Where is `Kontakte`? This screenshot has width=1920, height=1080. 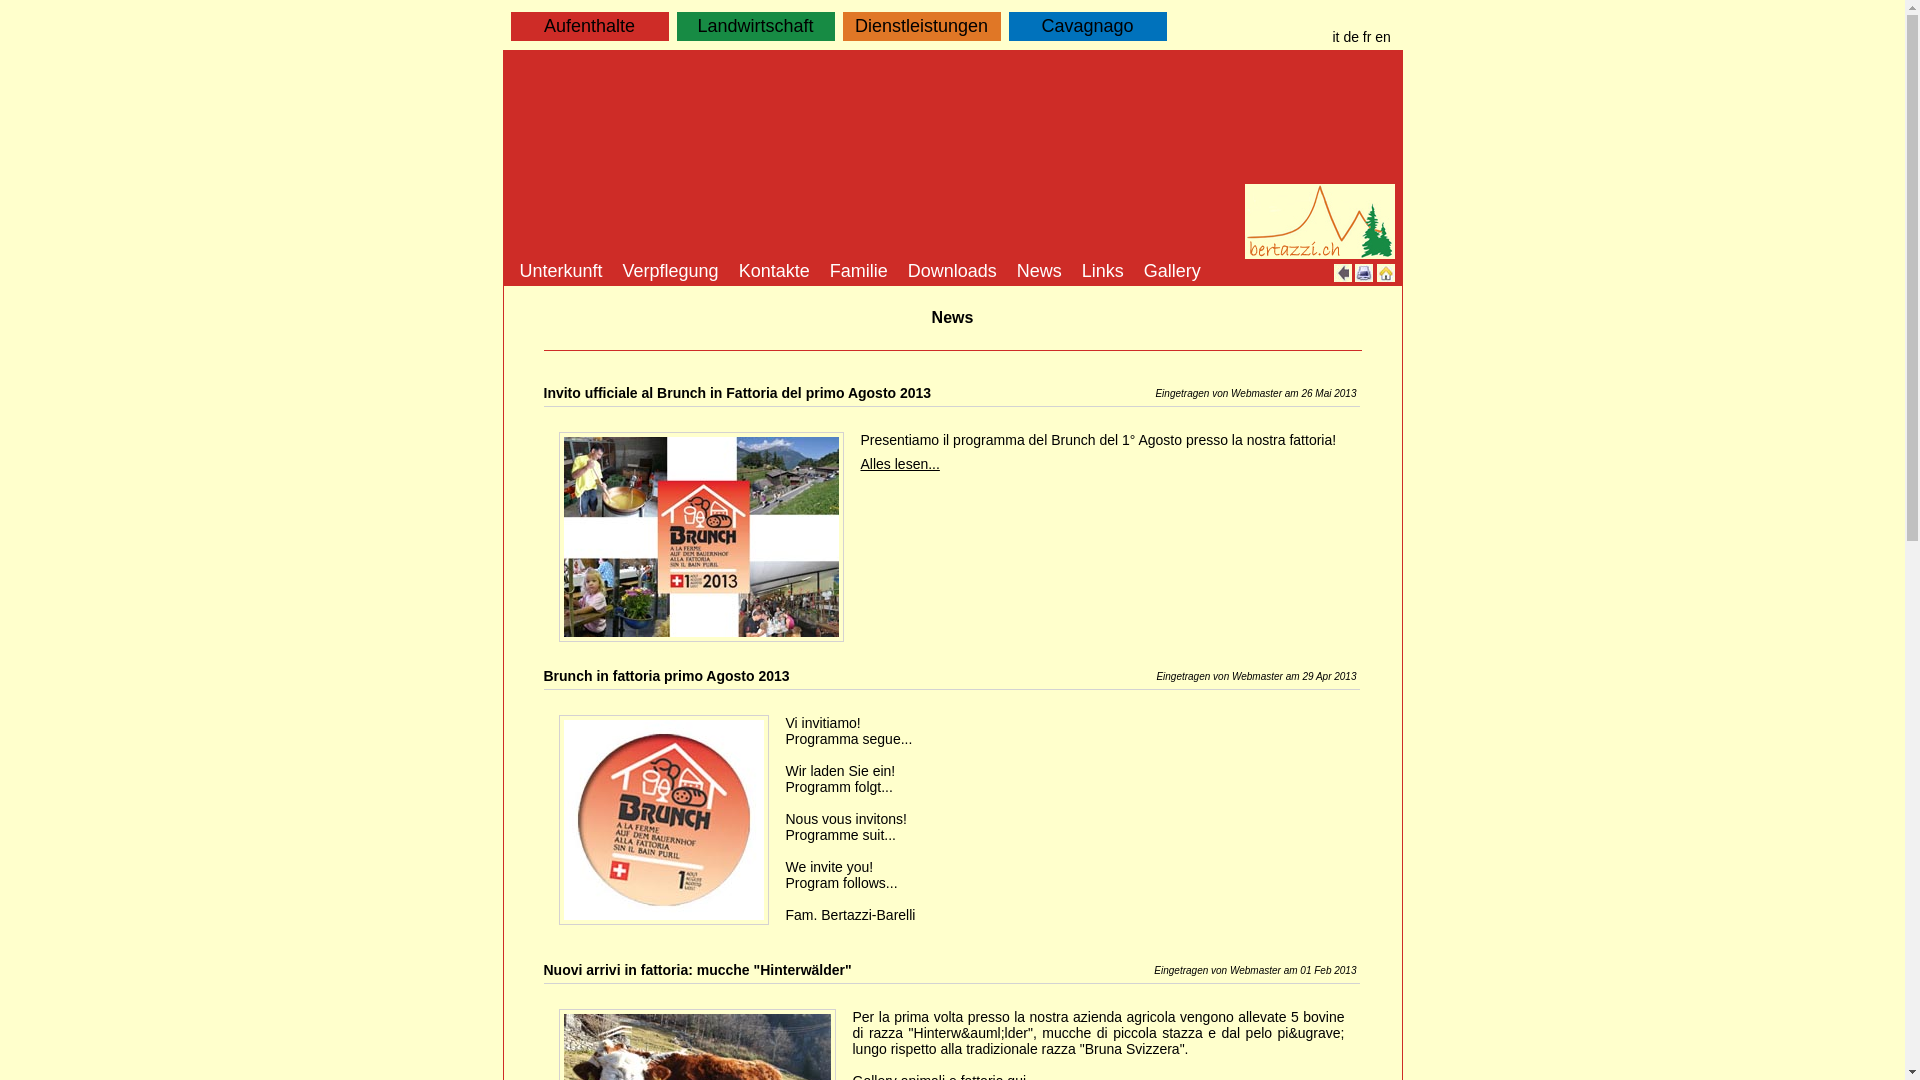
Kontakte is located at coordinates (774, 273).